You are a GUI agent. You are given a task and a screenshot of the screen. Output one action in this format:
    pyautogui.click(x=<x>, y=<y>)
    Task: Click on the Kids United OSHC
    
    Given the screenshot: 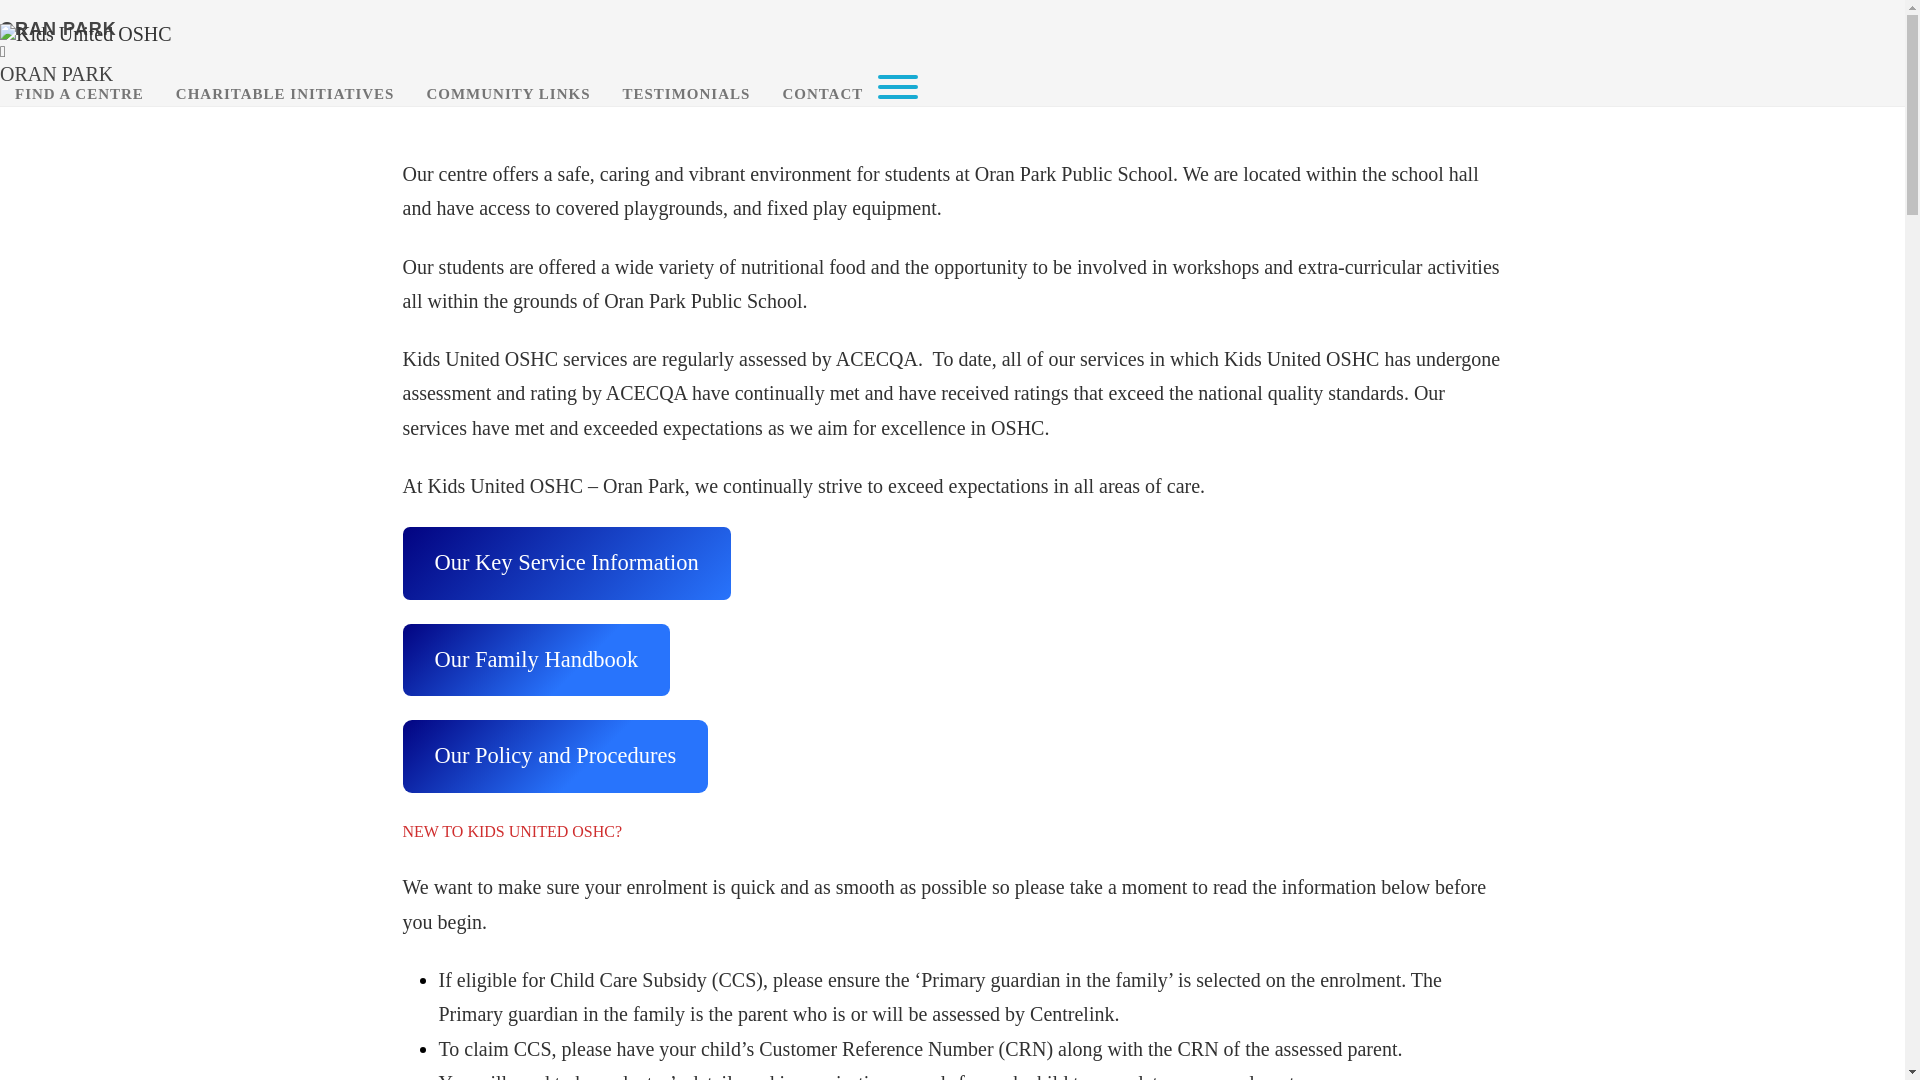 What is the action you would take?
    pyautogui.click(x=86, y=34)
    